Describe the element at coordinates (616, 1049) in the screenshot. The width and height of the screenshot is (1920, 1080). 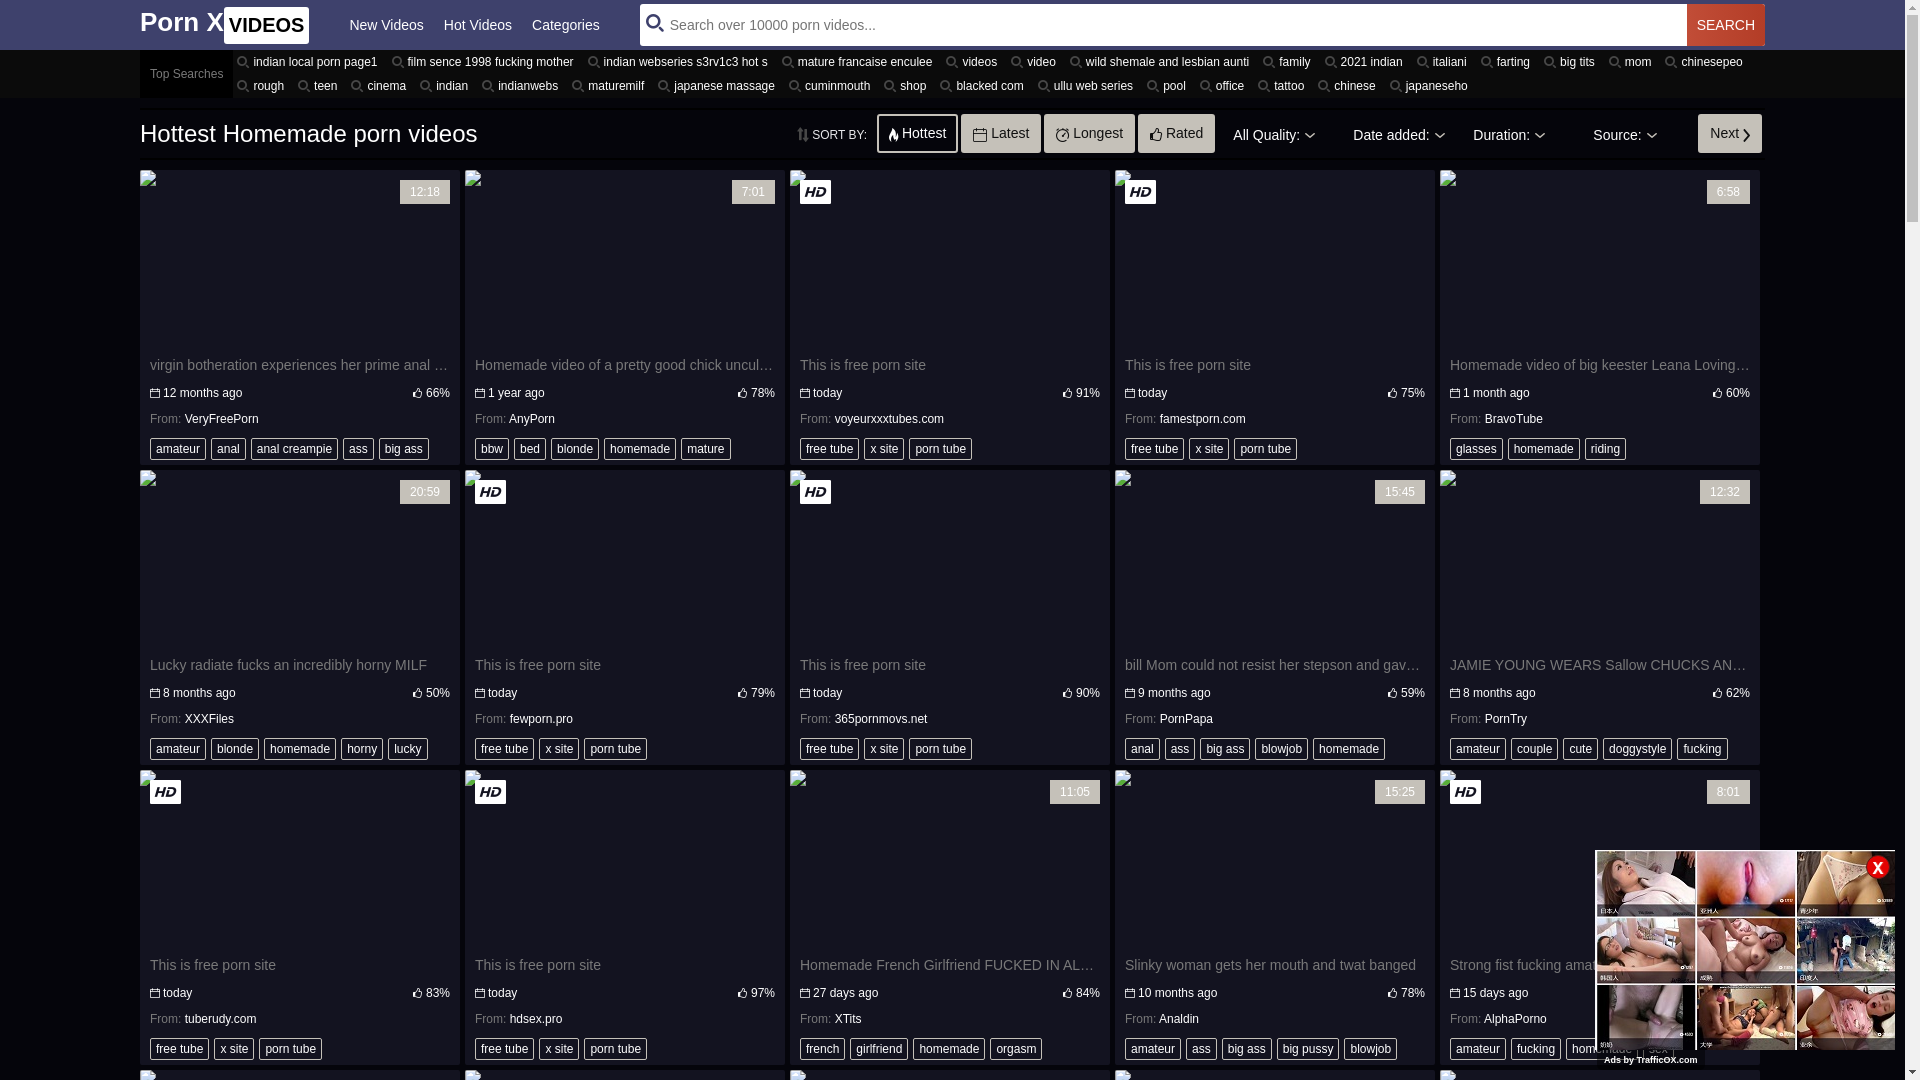
I see `porn tube` at that location.